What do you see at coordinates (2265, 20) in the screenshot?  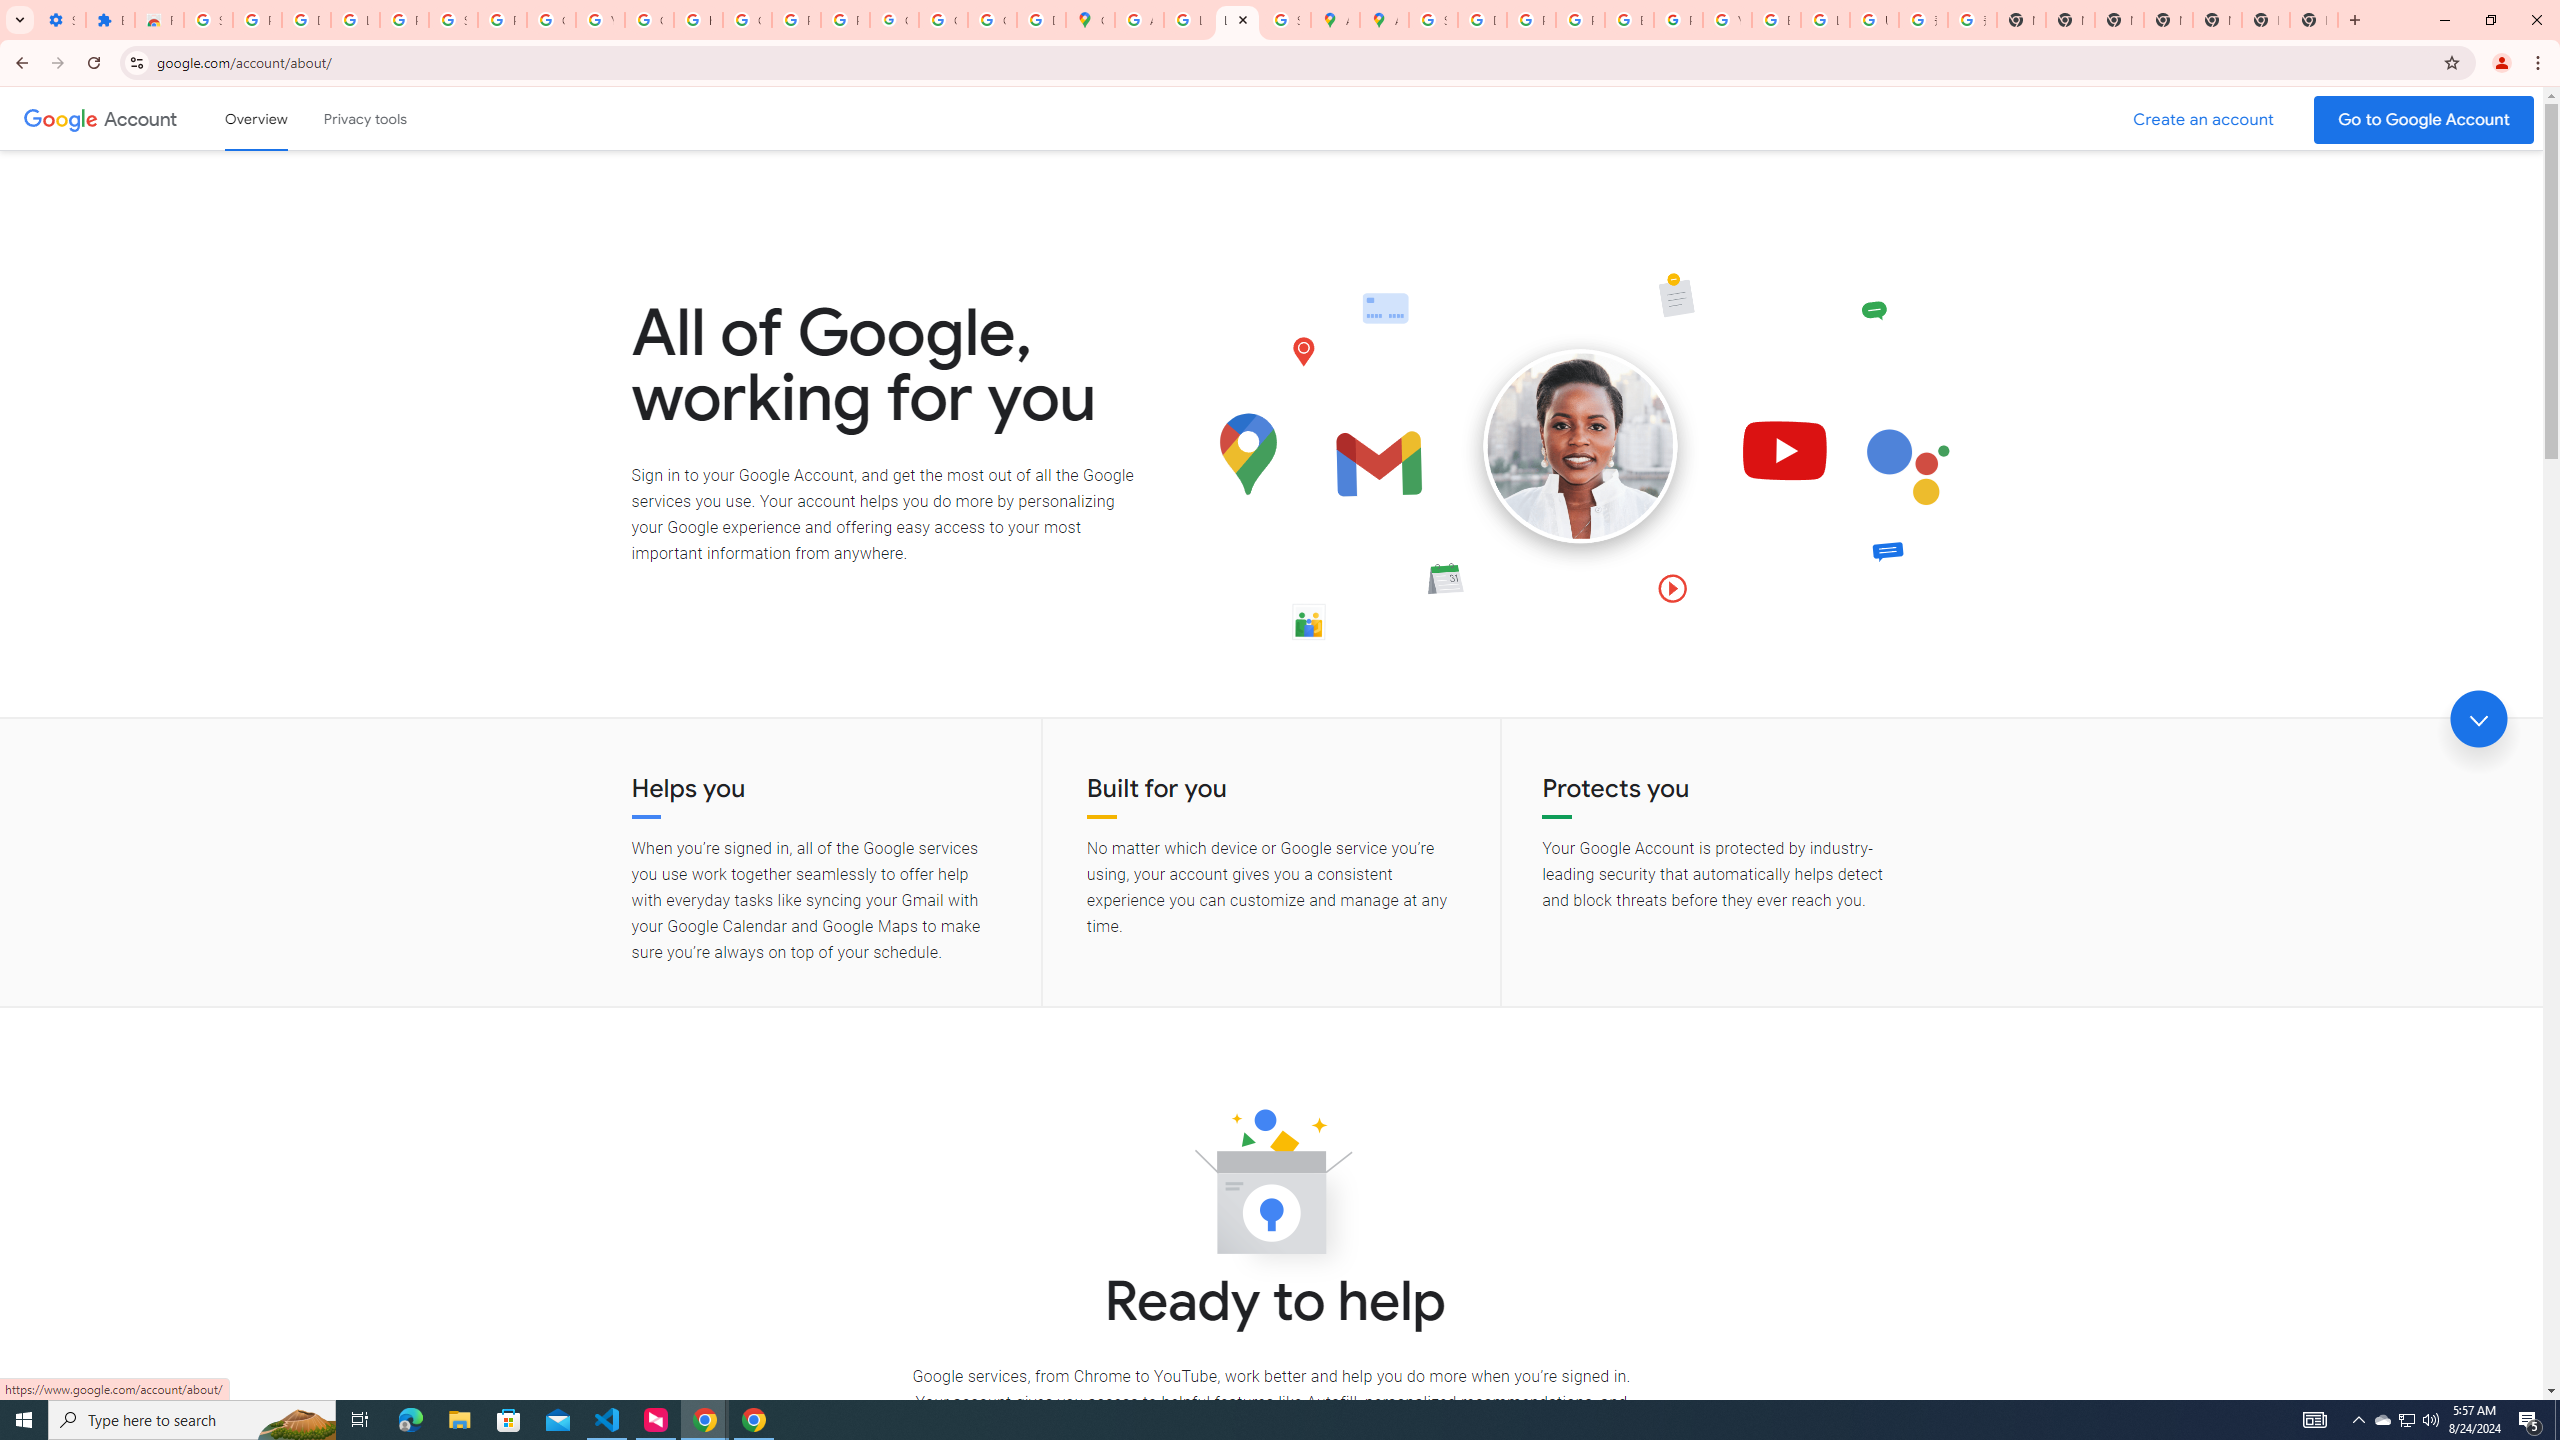 I see `New Tab` at bounding box center [2265, 20].